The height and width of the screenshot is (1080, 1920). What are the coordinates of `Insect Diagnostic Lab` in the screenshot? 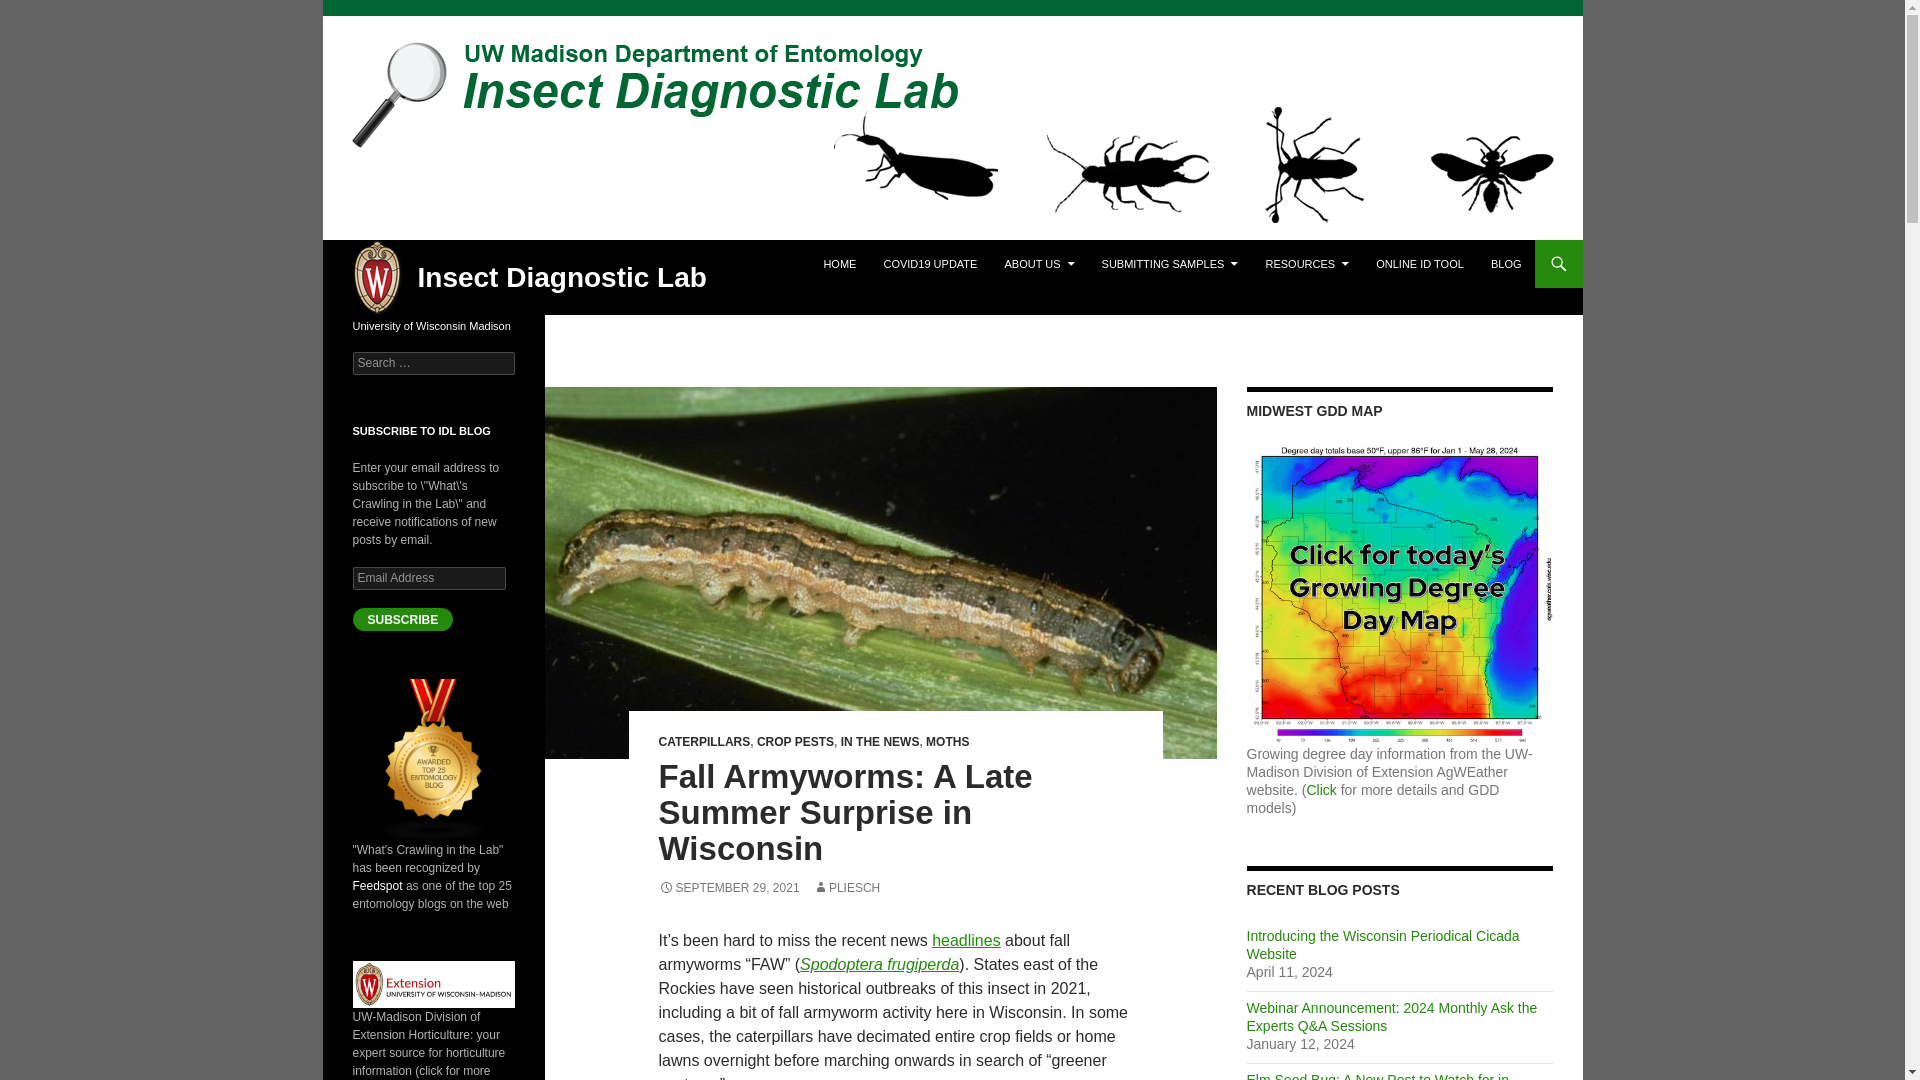 It's located at (562, 277).